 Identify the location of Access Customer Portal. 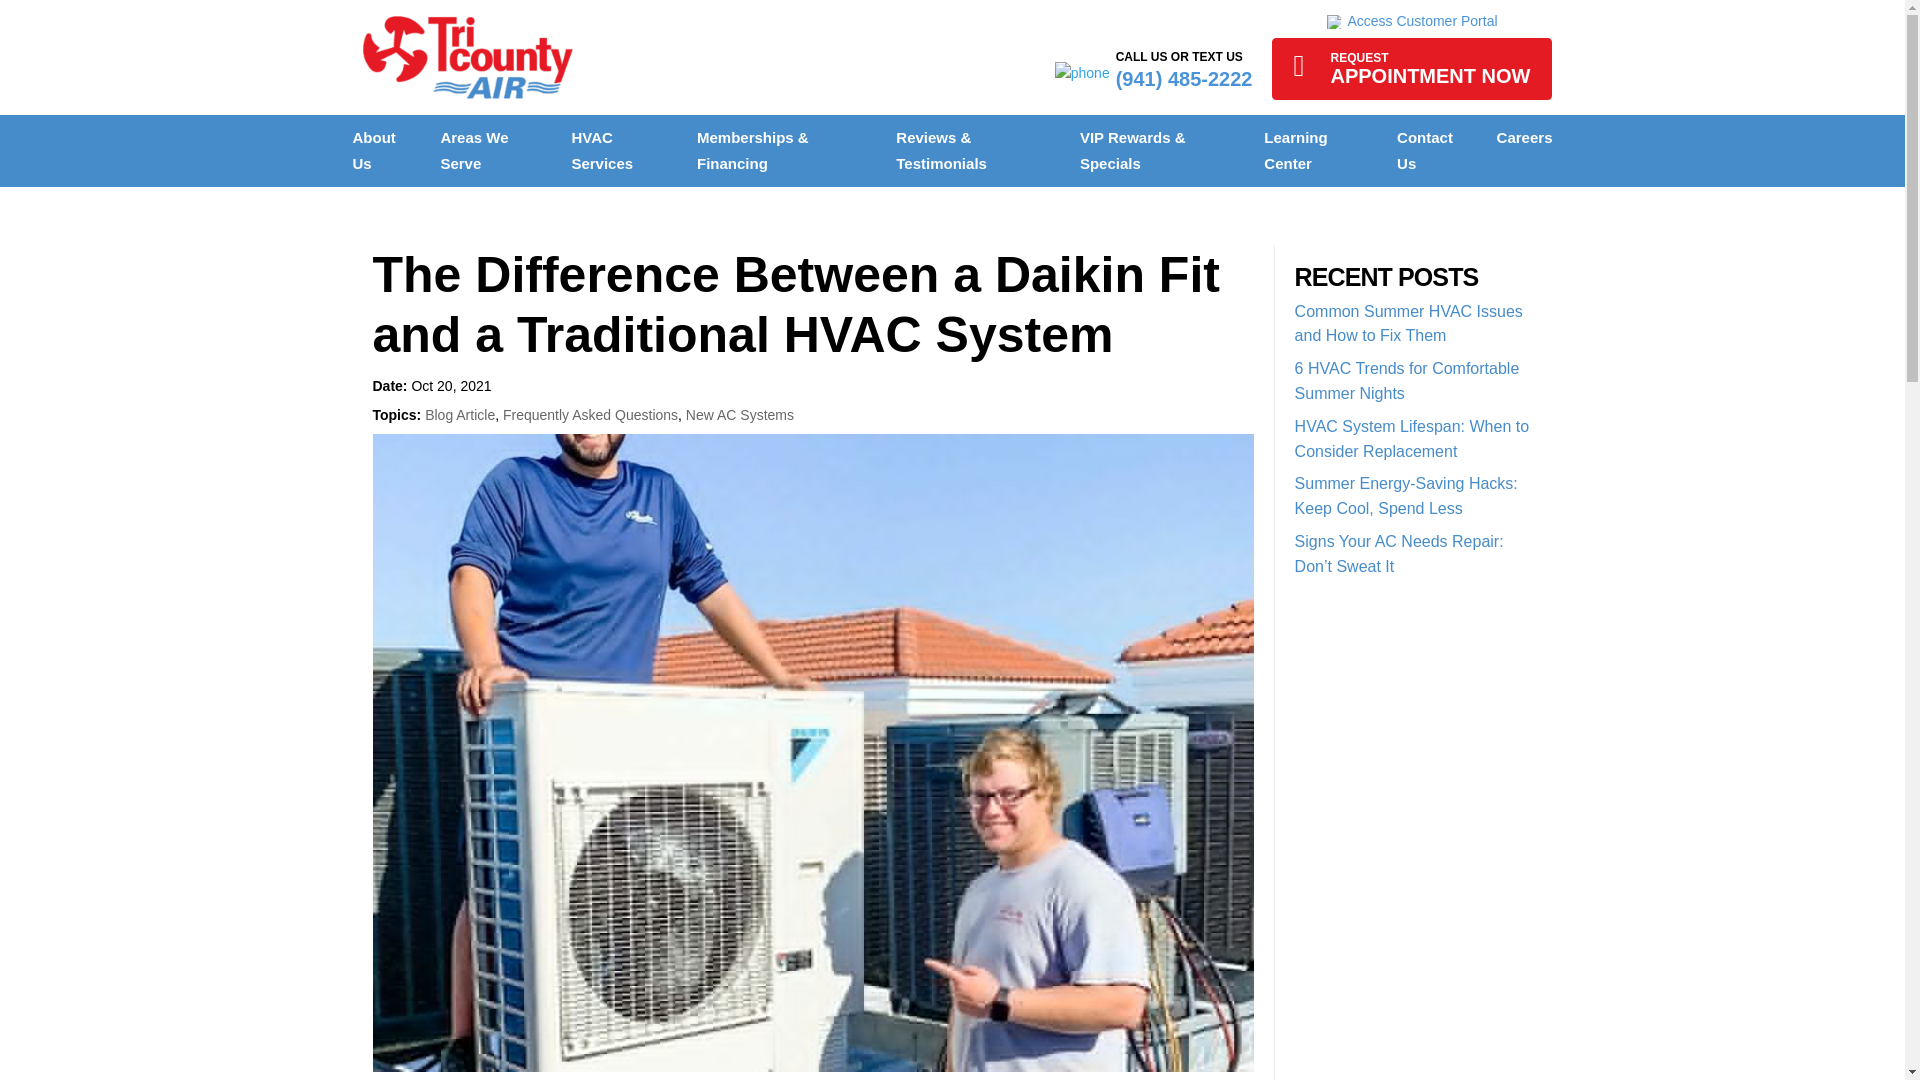
(474, 150).